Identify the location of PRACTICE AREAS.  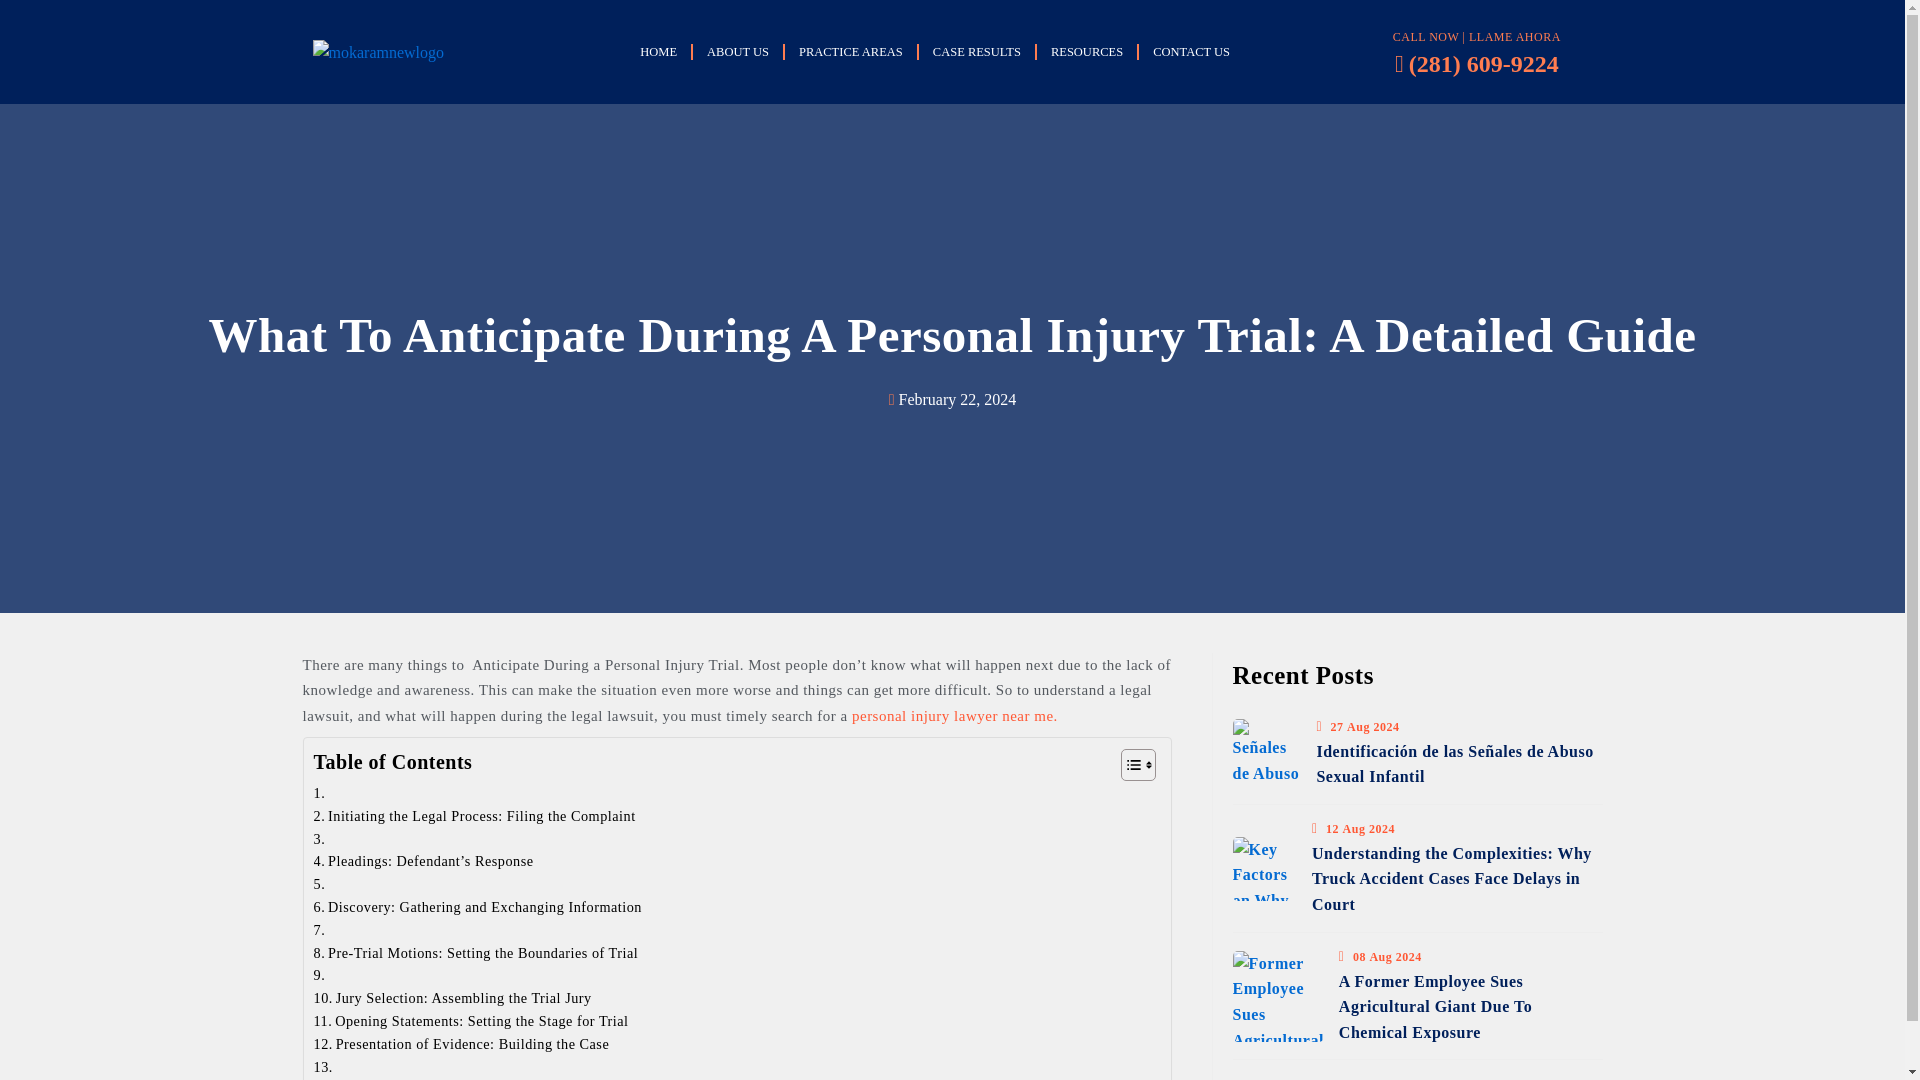
(851, 52).